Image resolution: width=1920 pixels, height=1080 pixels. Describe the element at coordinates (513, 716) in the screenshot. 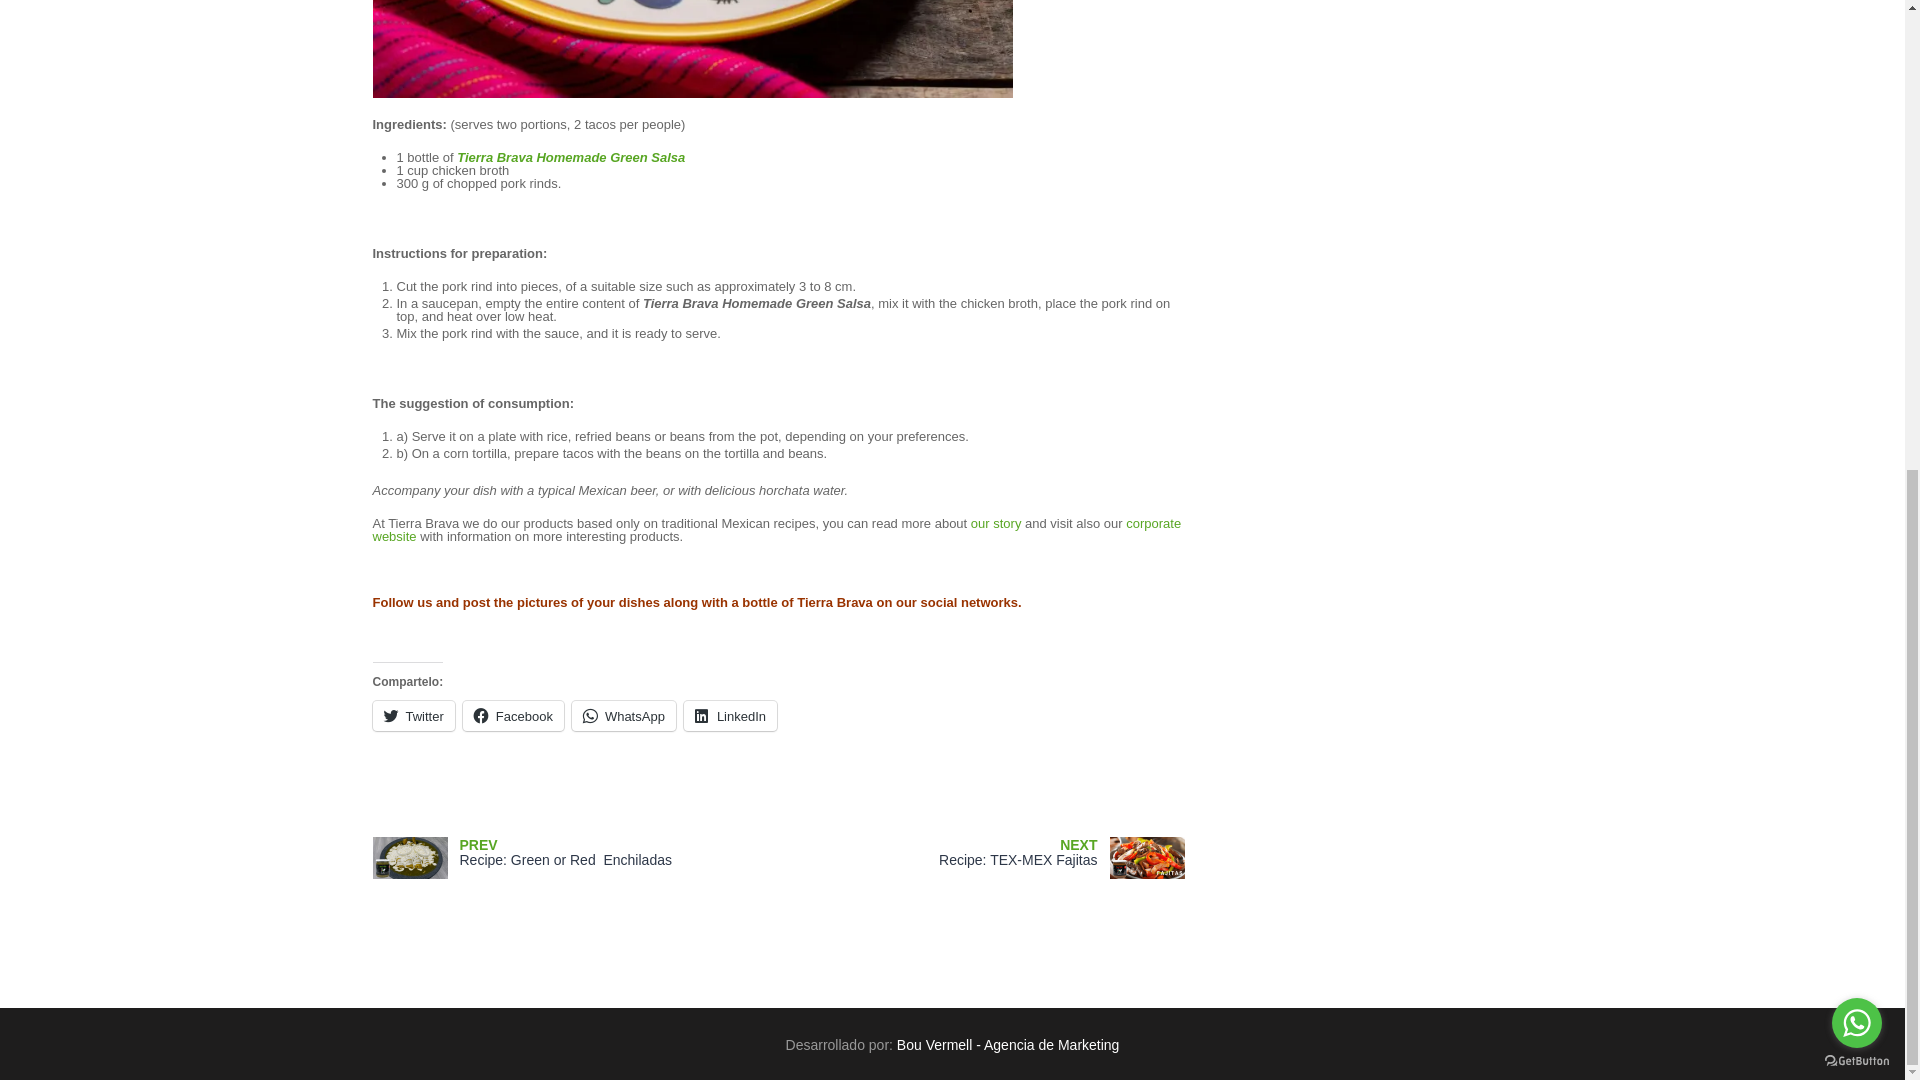

I see `Click to share on Facebook` at that location.